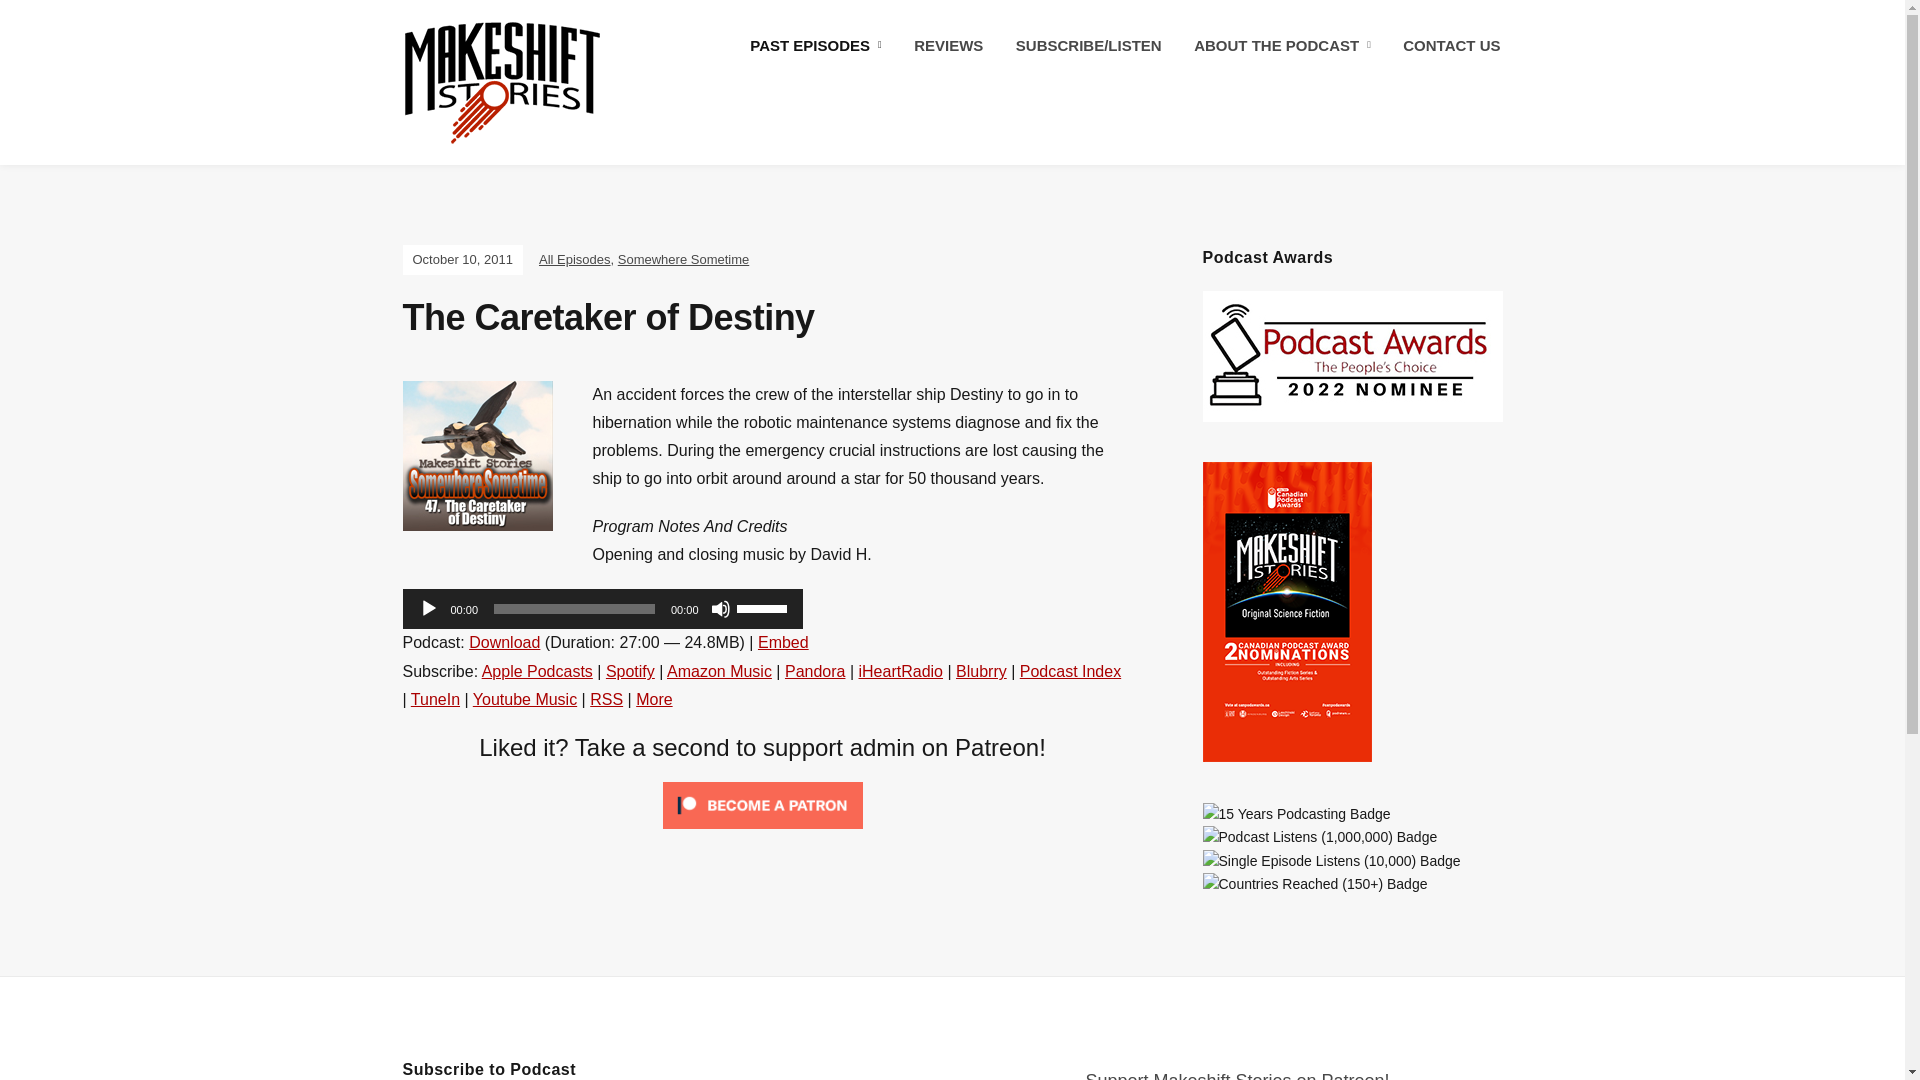  I want to click on Subscribe on iHeartRadio, so click(900, 672).